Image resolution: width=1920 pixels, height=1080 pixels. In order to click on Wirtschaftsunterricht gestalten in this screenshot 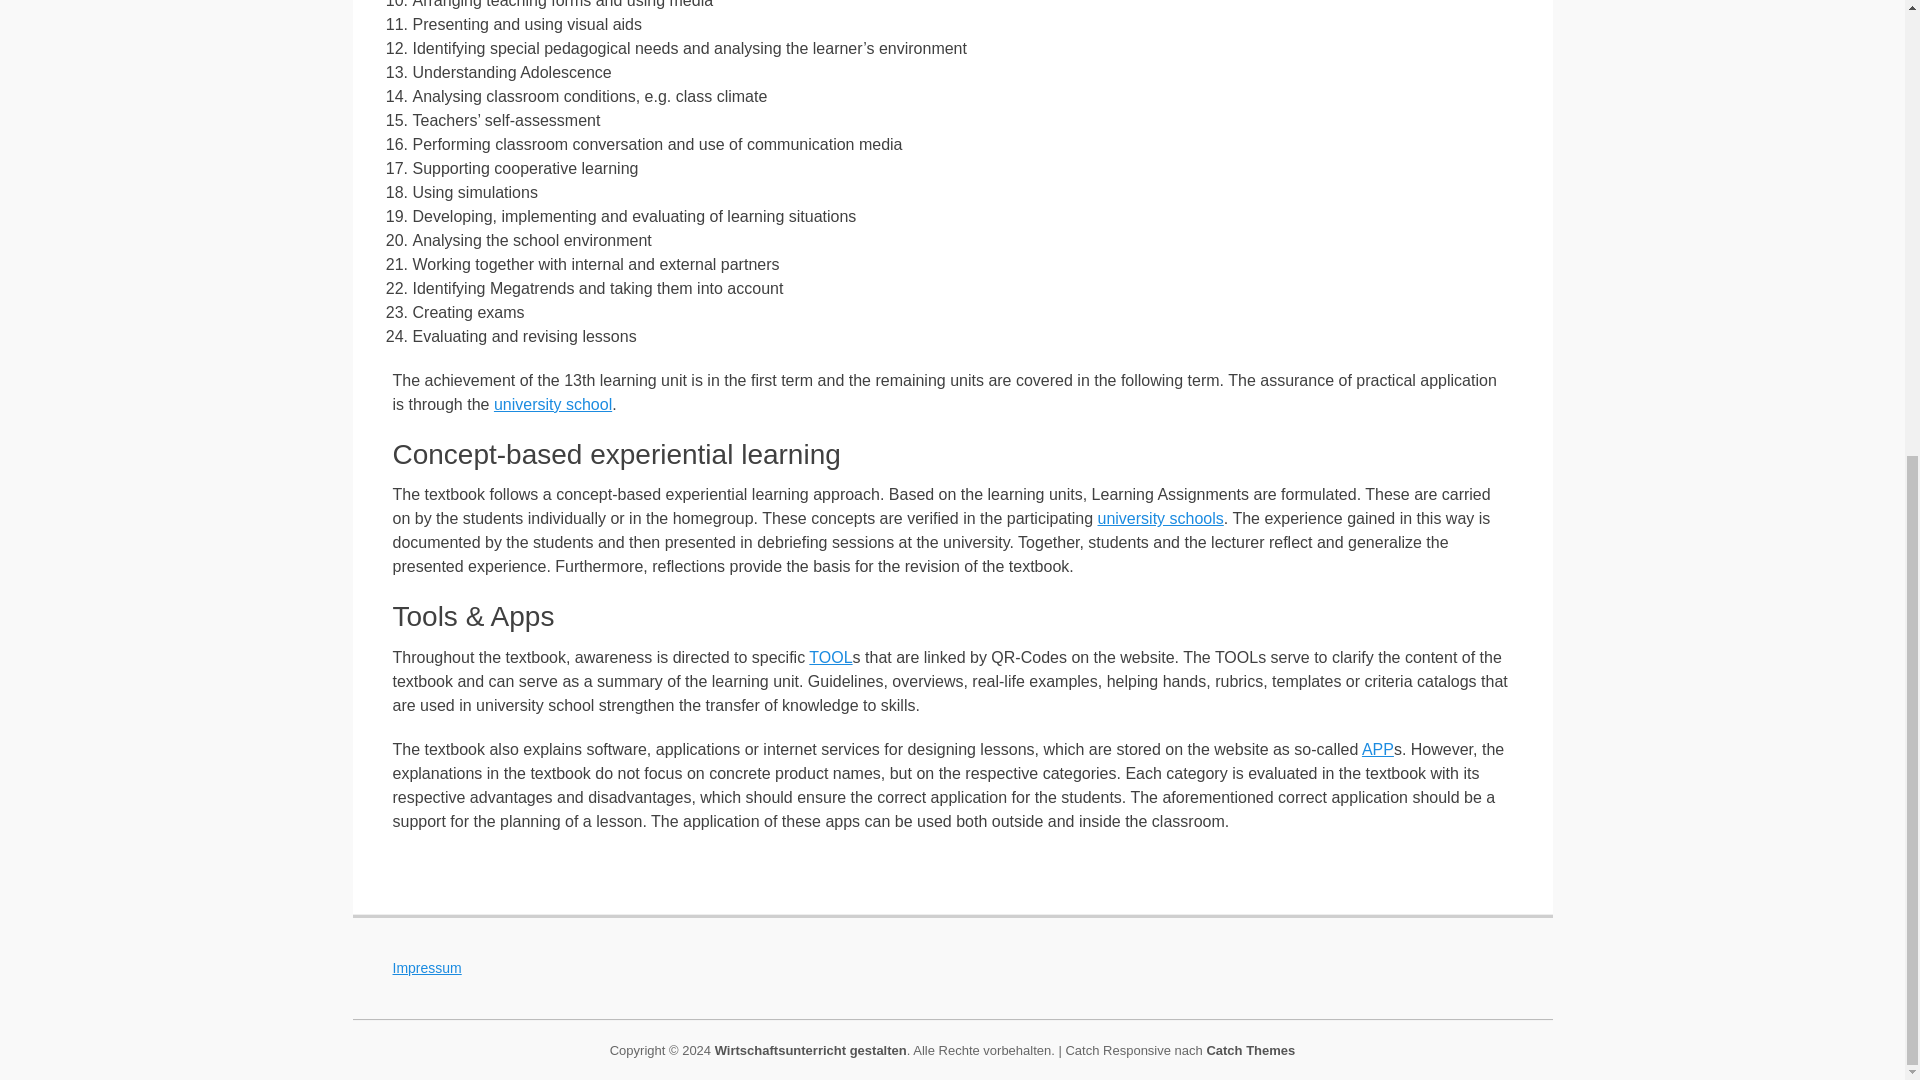, I will do `click(810, 1050)`.